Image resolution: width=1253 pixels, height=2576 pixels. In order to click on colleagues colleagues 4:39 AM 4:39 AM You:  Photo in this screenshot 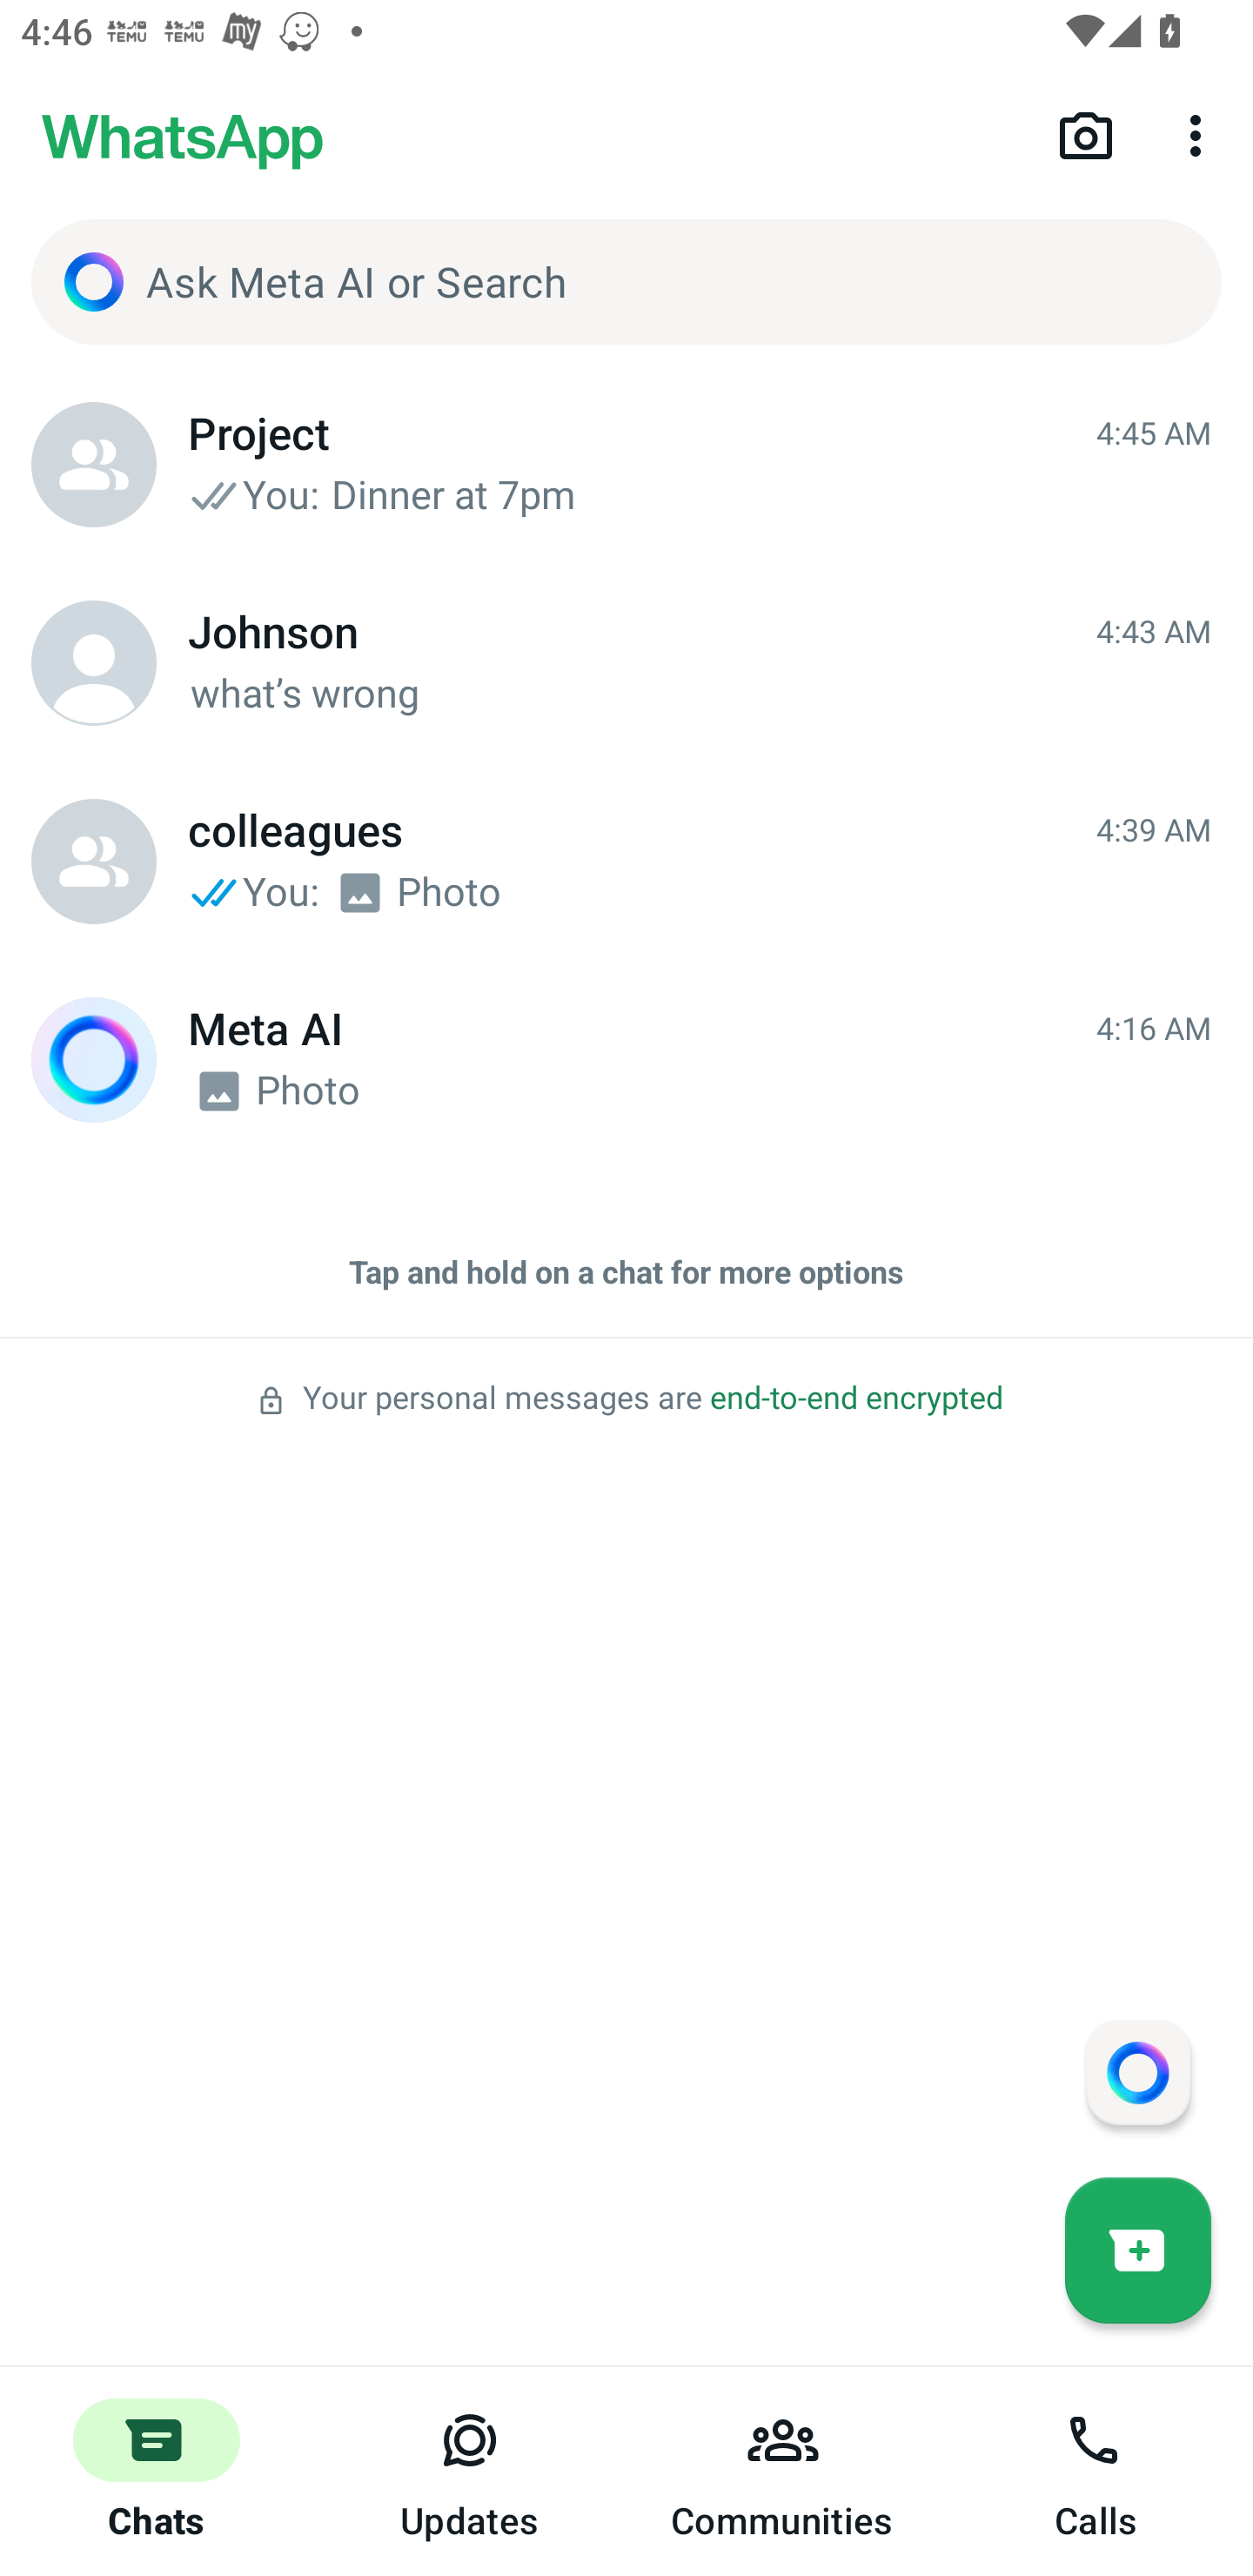, I will do `click(626, 862)`.